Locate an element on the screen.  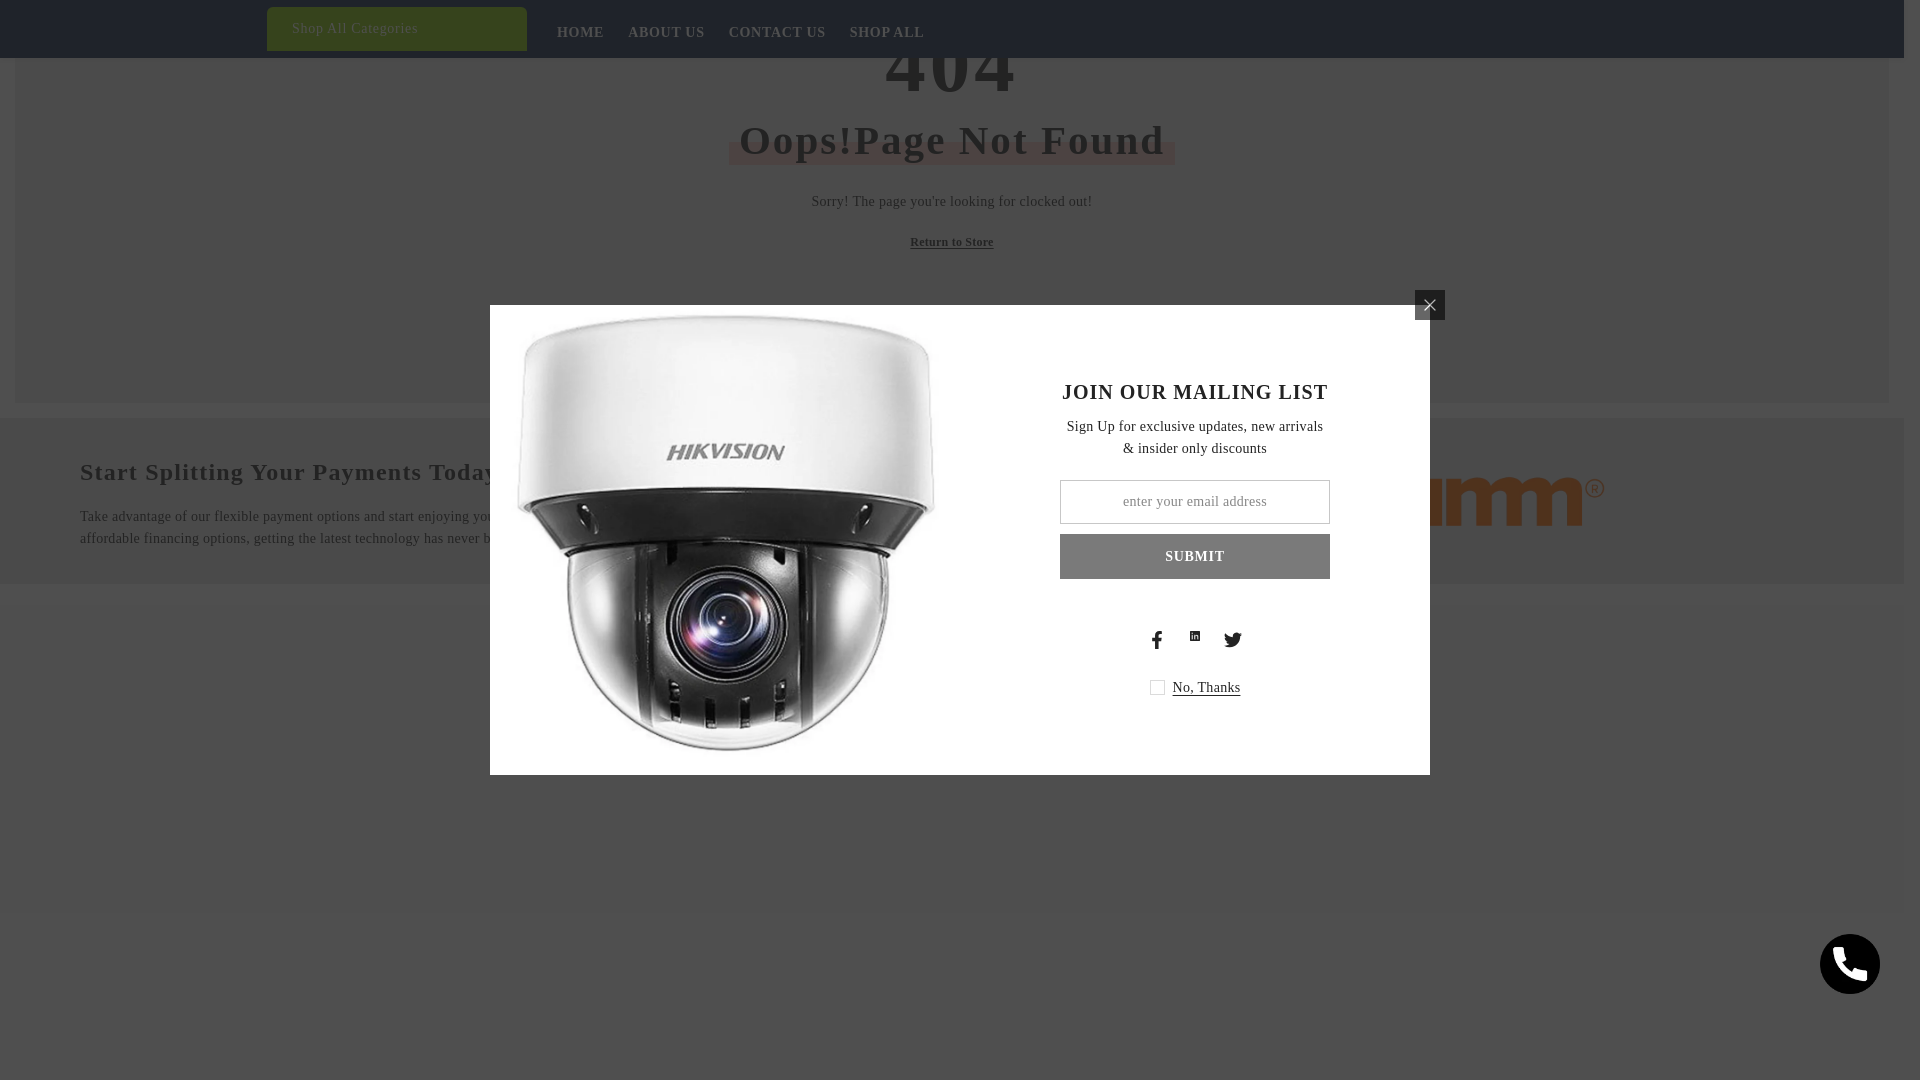
Humm is located at coordinates (1511, 998).